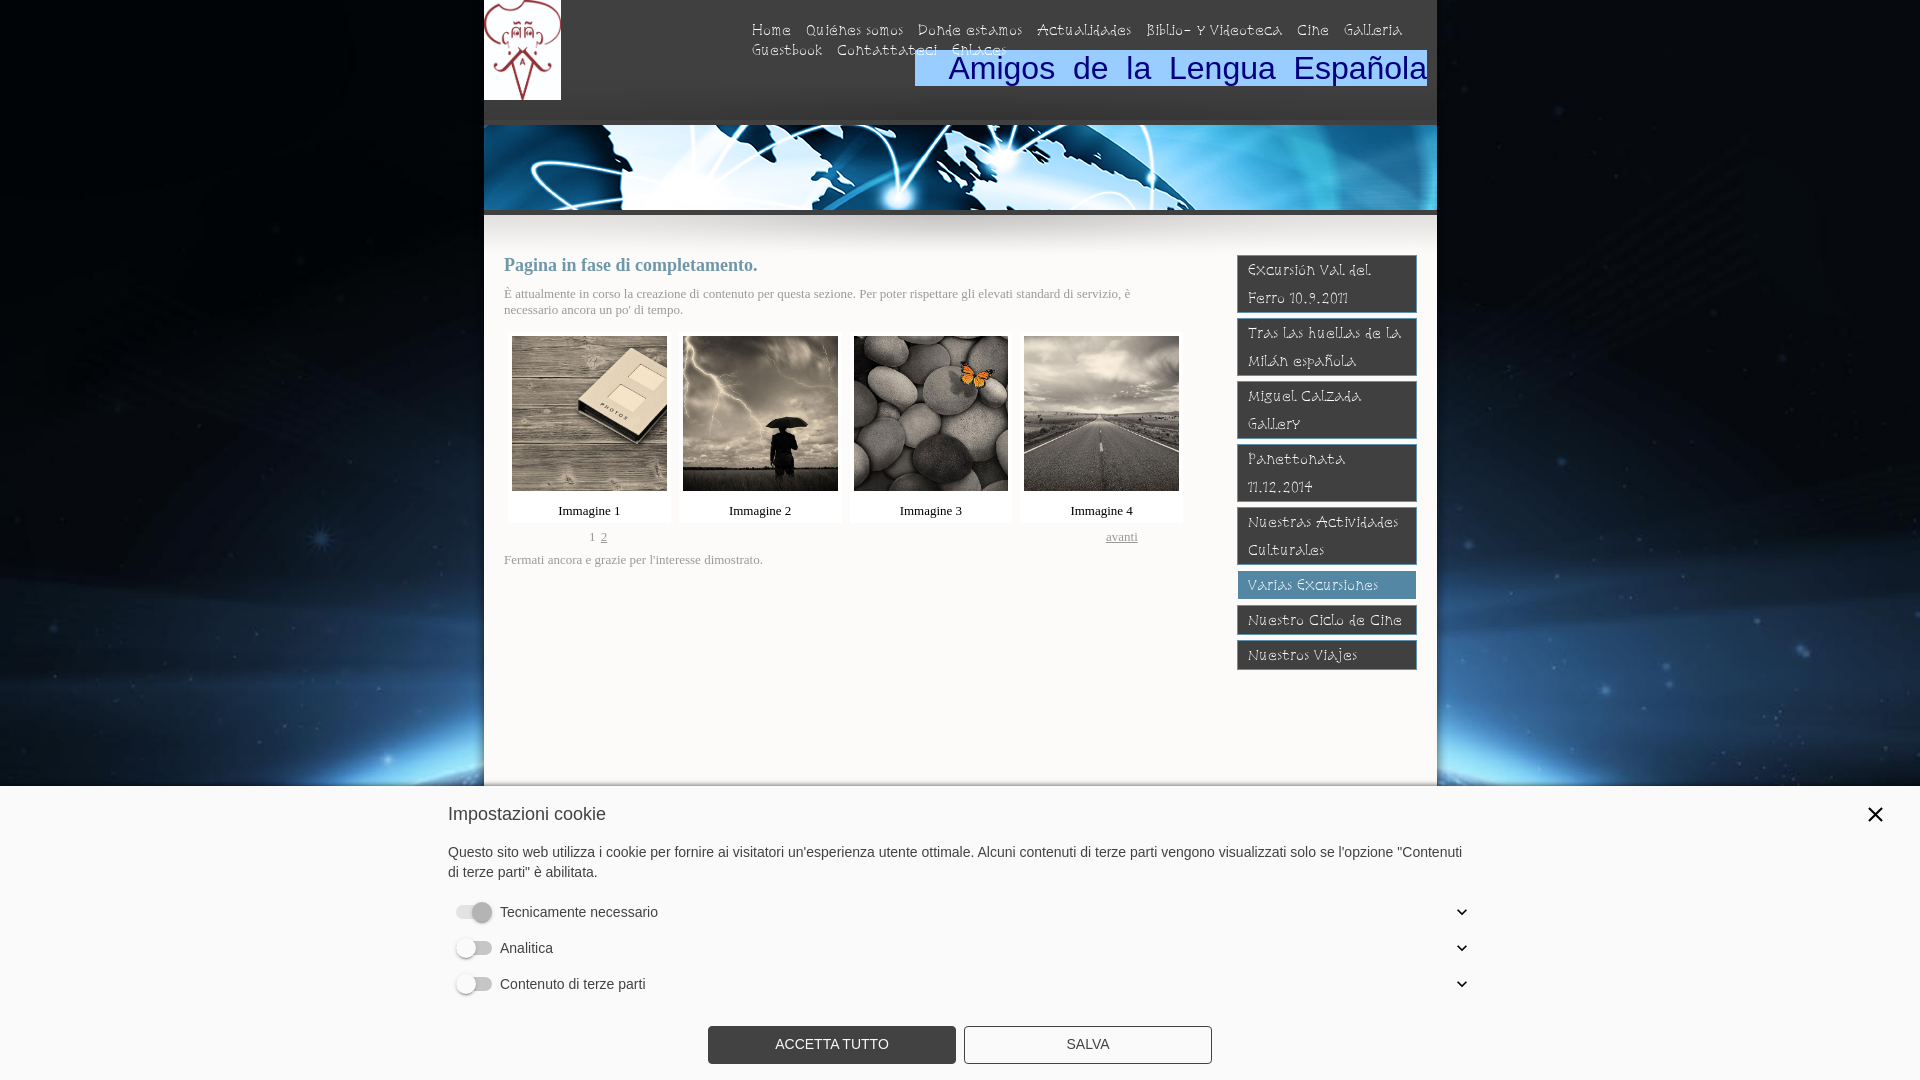  I want to click on Nuestros Viajes, so click(1327, 655).